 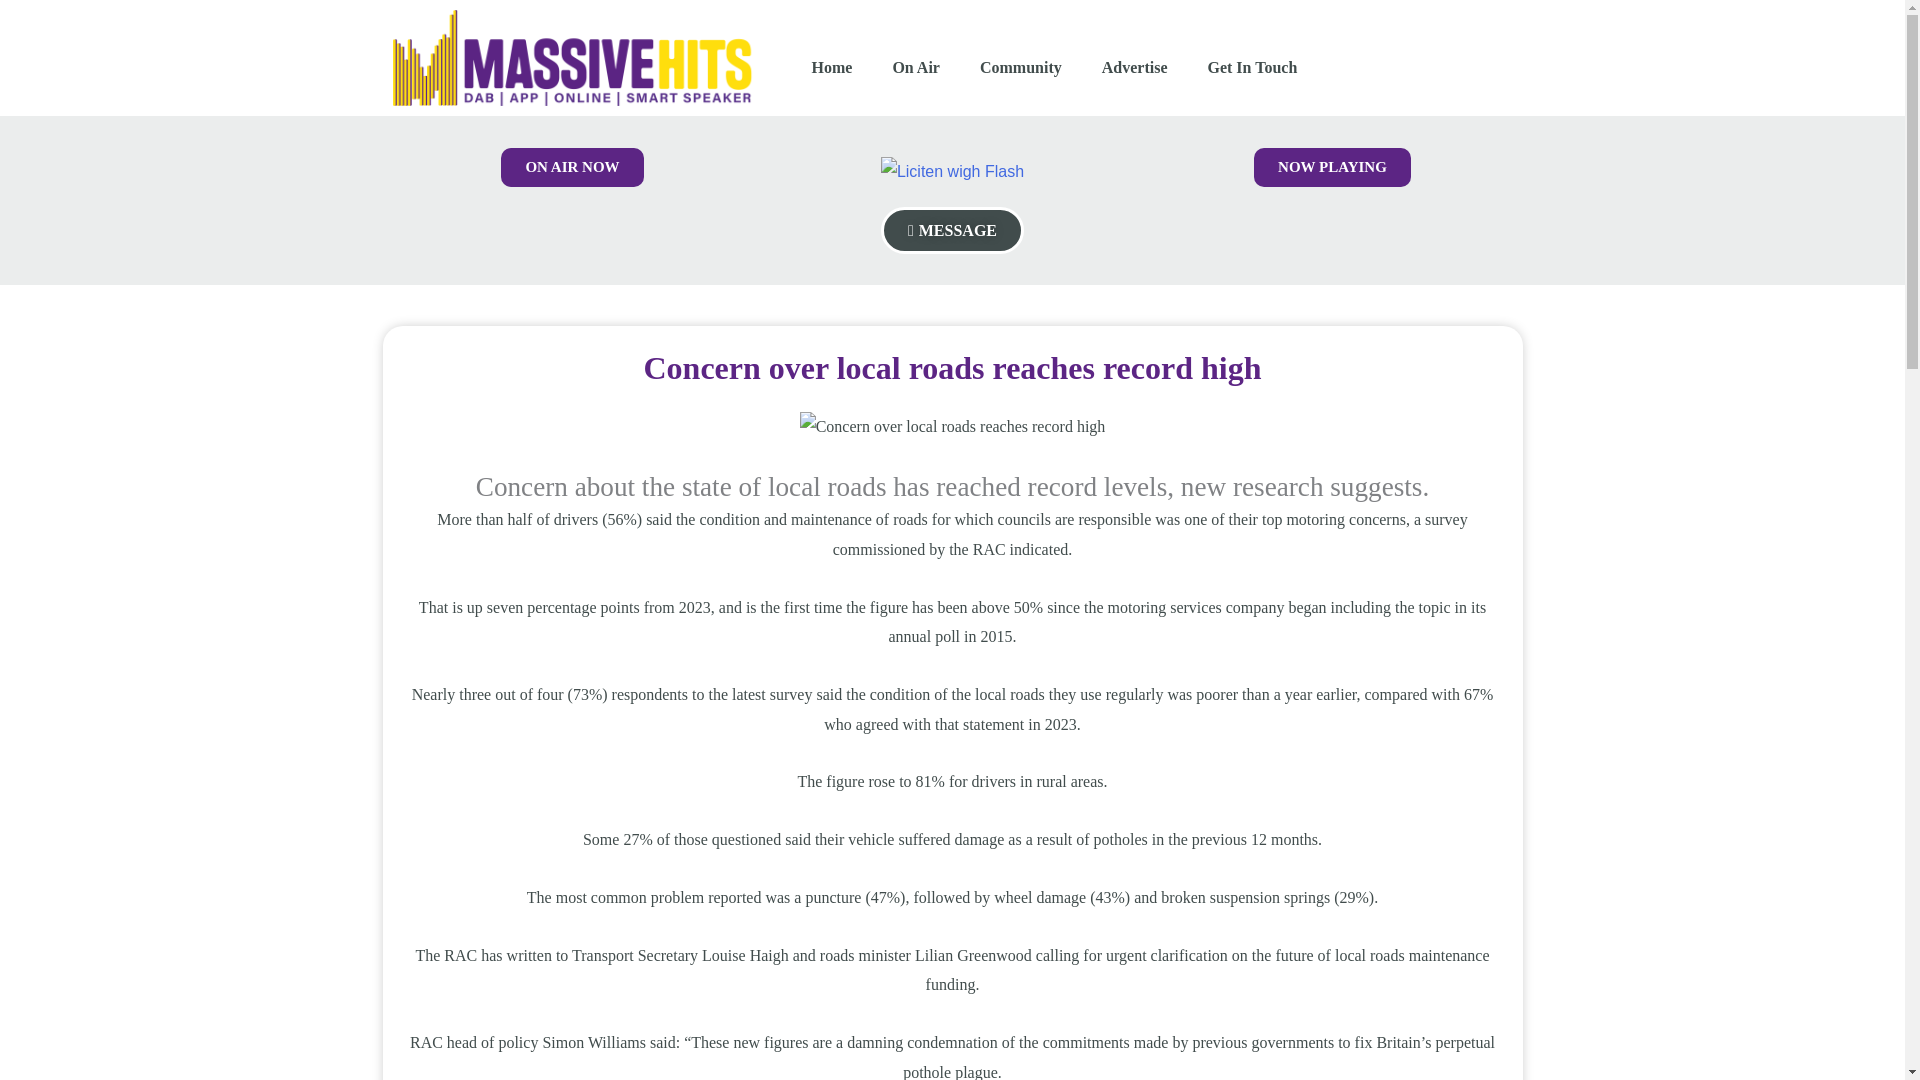 I want to click on Home, so click(x=832, y=68).